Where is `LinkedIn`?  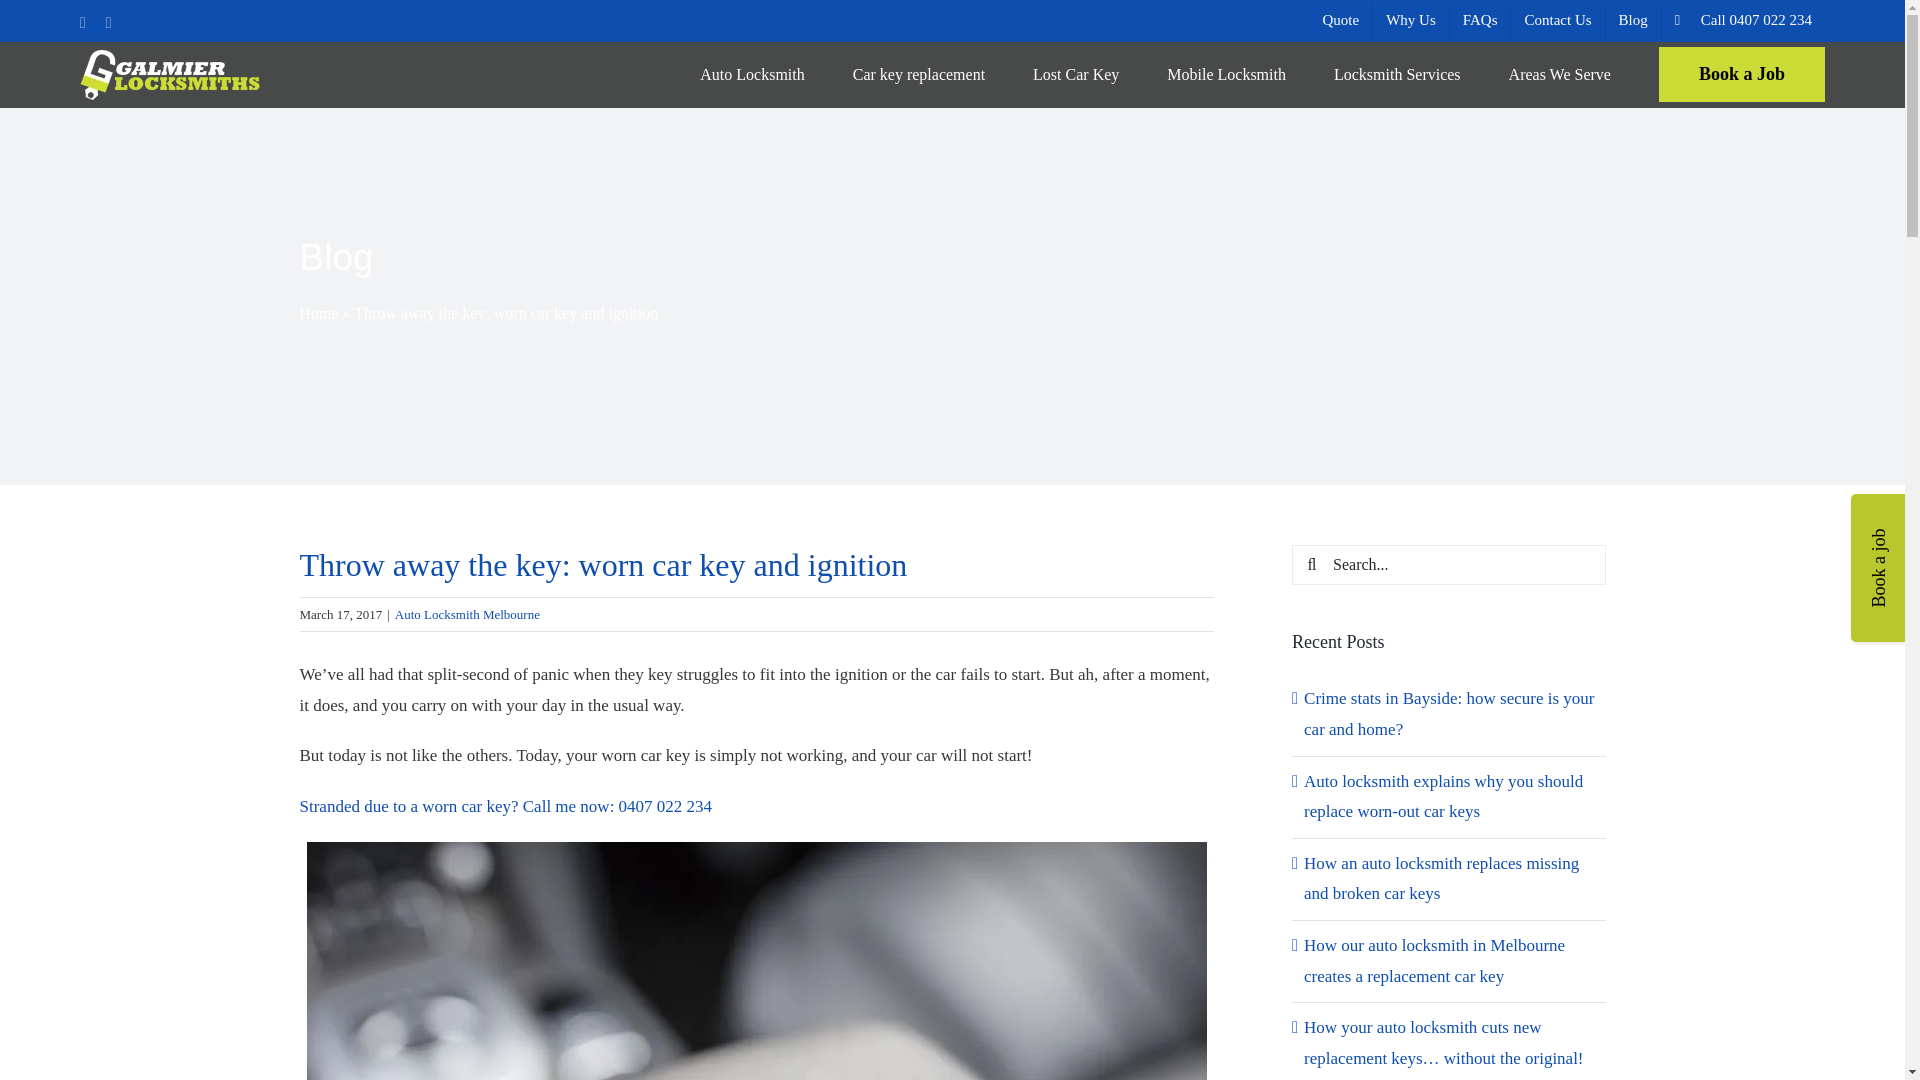
LinkedIn is located at coordinates (108, 23).